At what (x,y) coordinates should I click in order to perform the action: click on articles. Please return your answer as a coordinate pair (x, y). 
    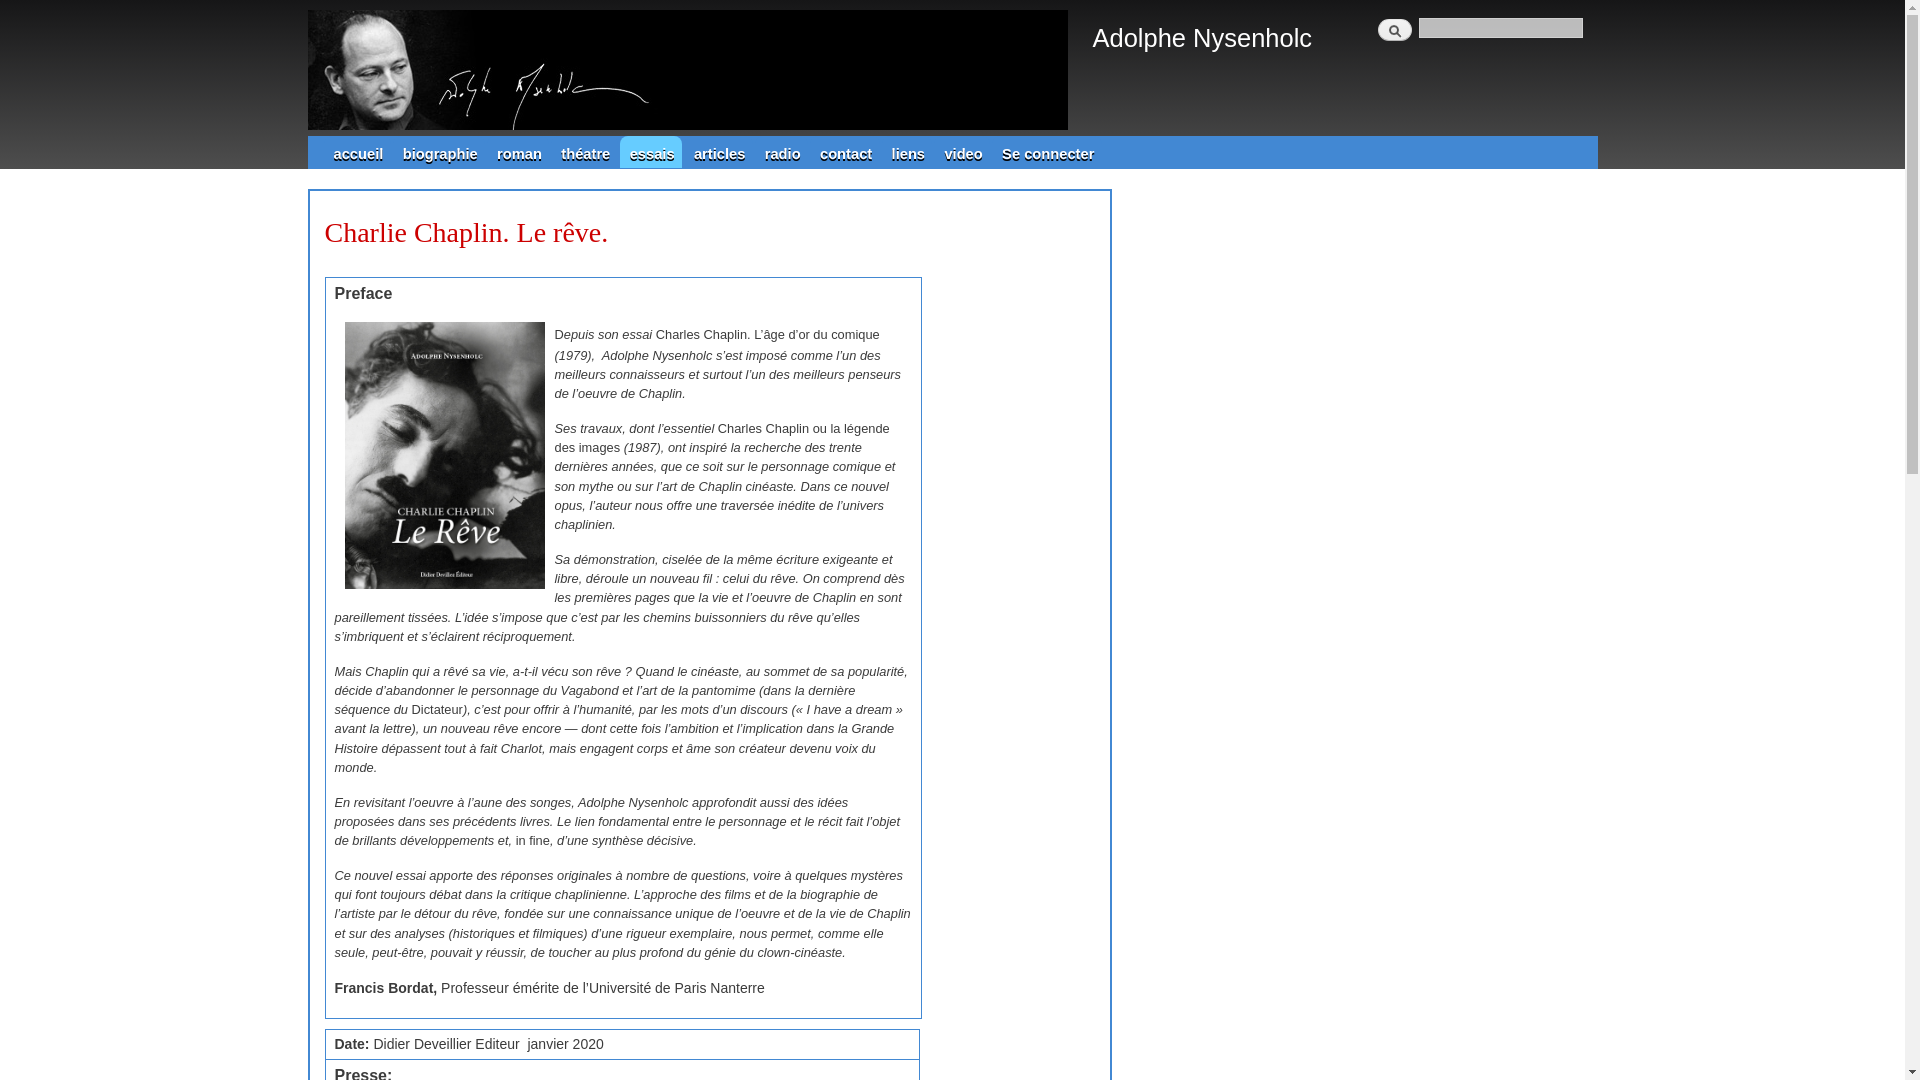
    Looking at the image, I should click on (718, 152).